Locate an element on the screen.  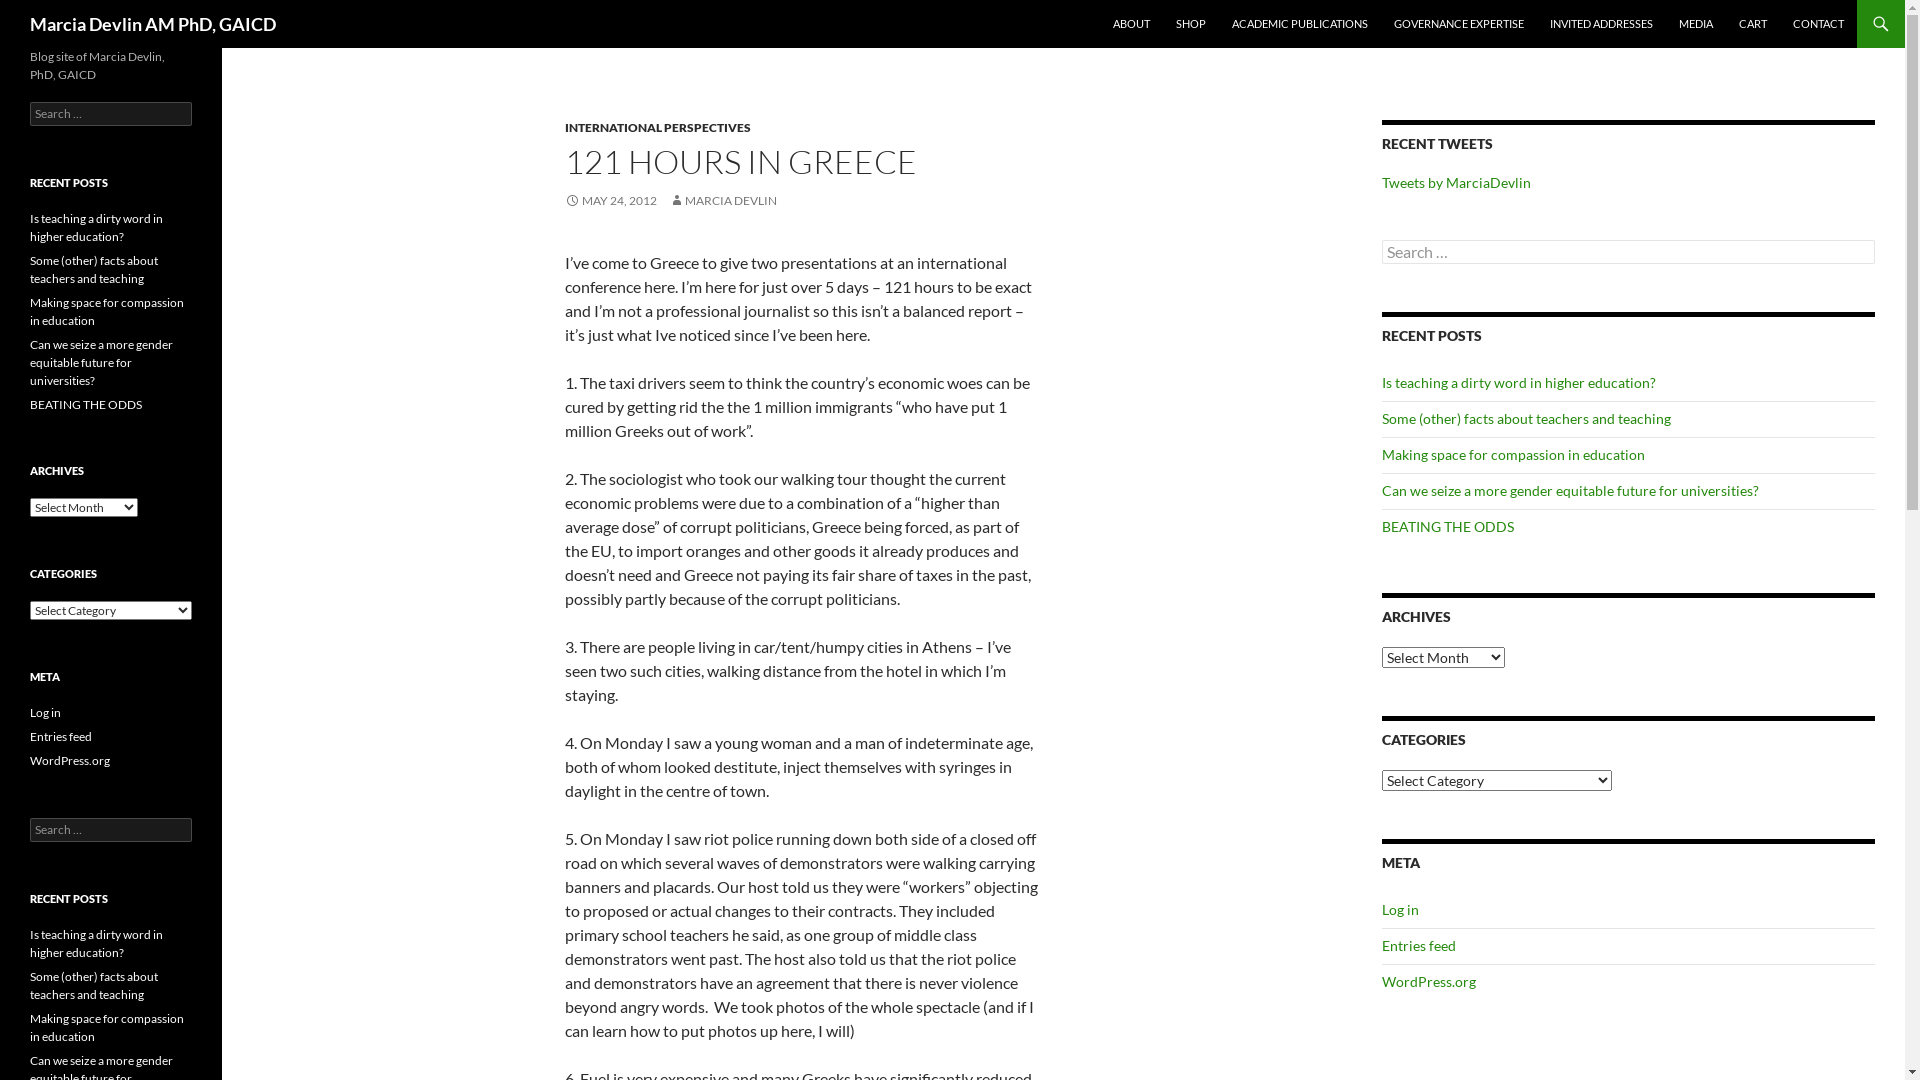
Marcia Devlin AM PhD, GAICD is located at coordinates (153, 24).